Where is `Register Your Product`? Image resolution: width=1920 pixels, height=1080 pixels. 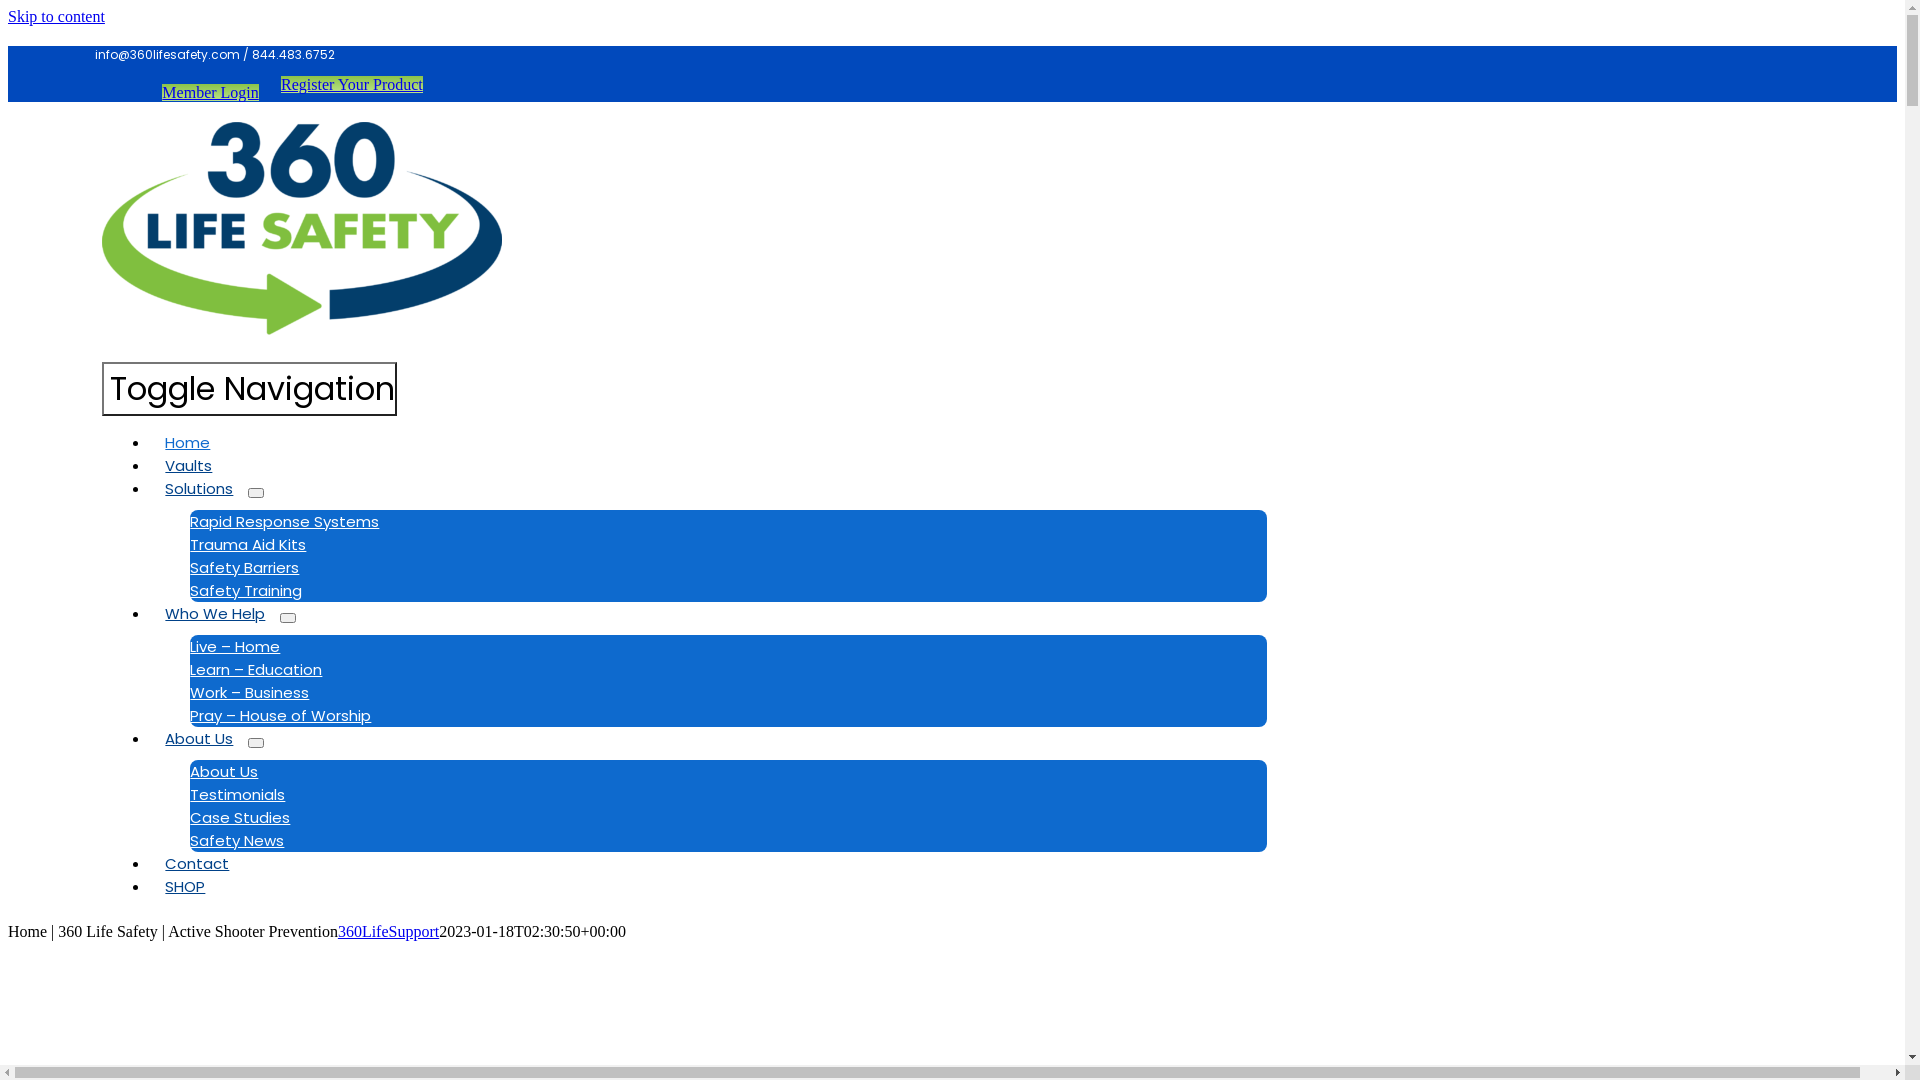 Register Your Product is located at coordinates (352, 84).